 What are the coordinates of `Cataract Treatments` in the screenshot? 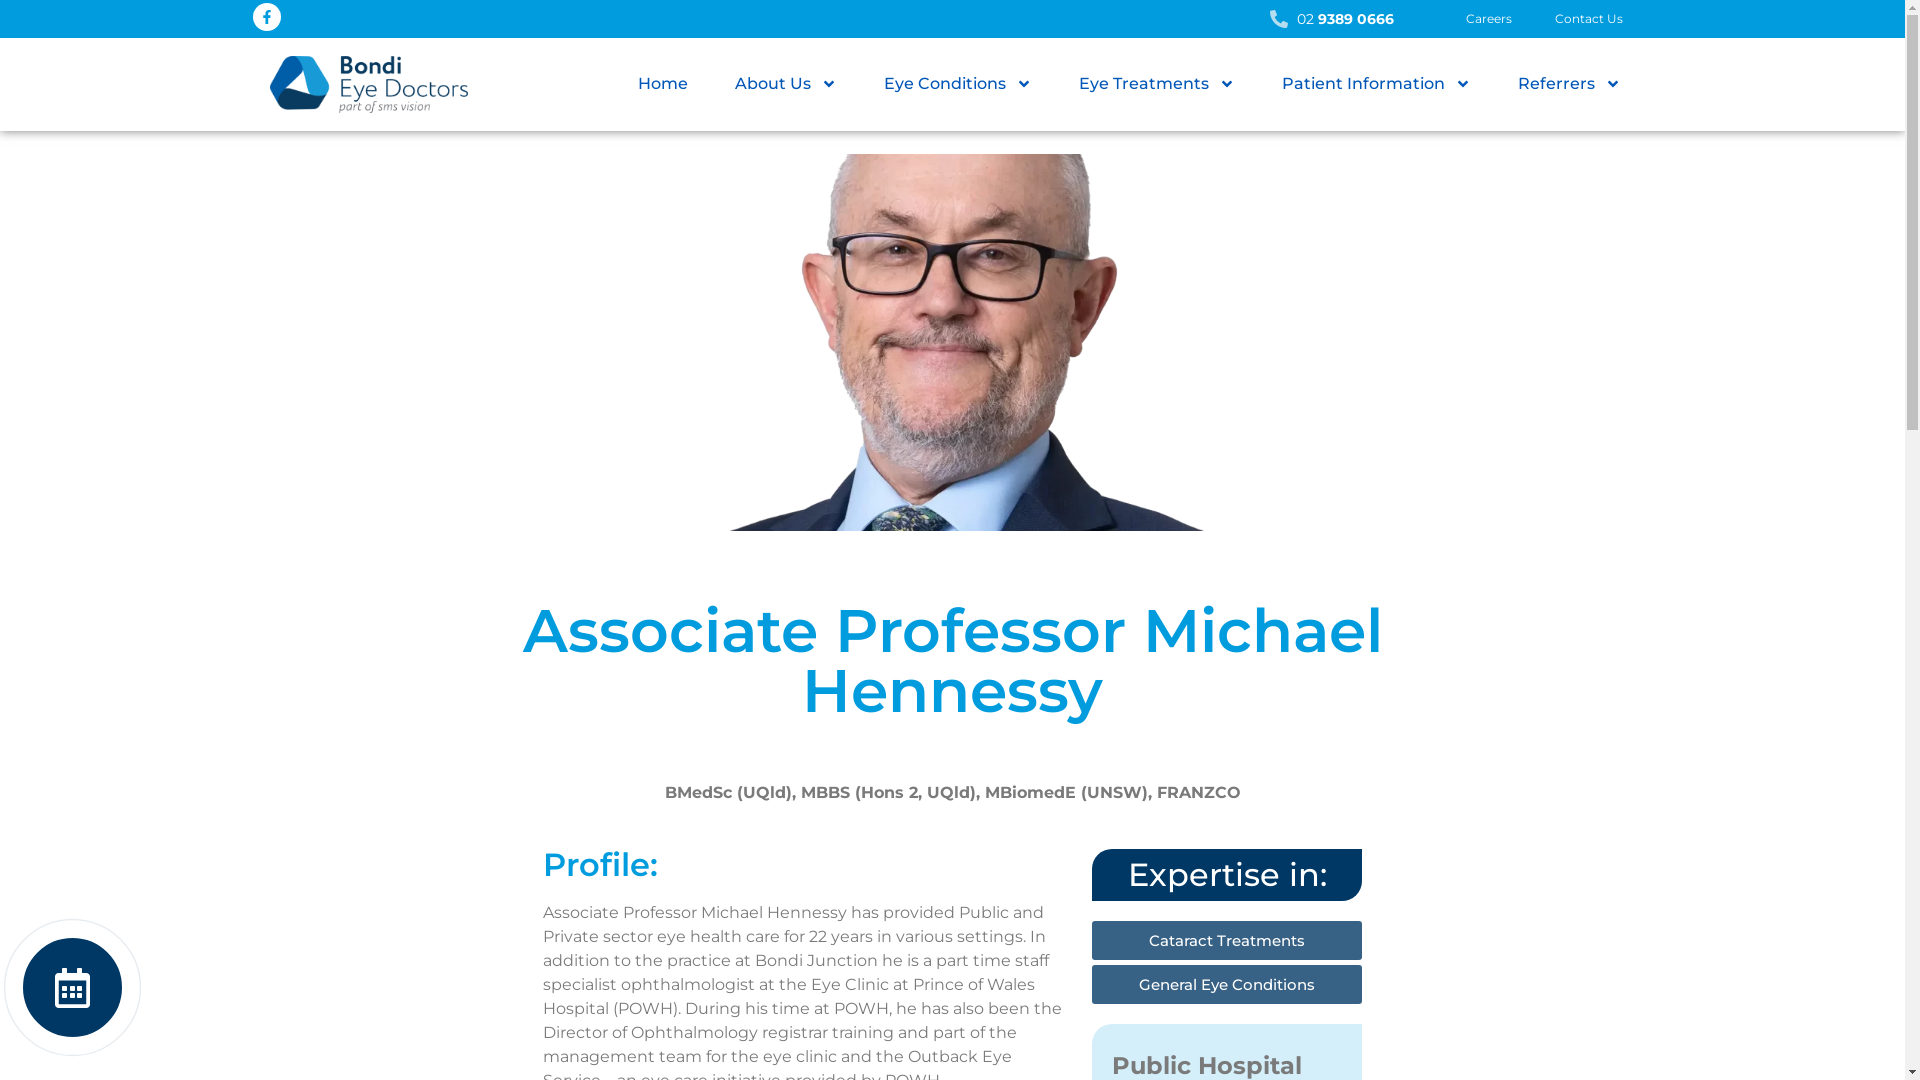 It's located at (1227, 940).